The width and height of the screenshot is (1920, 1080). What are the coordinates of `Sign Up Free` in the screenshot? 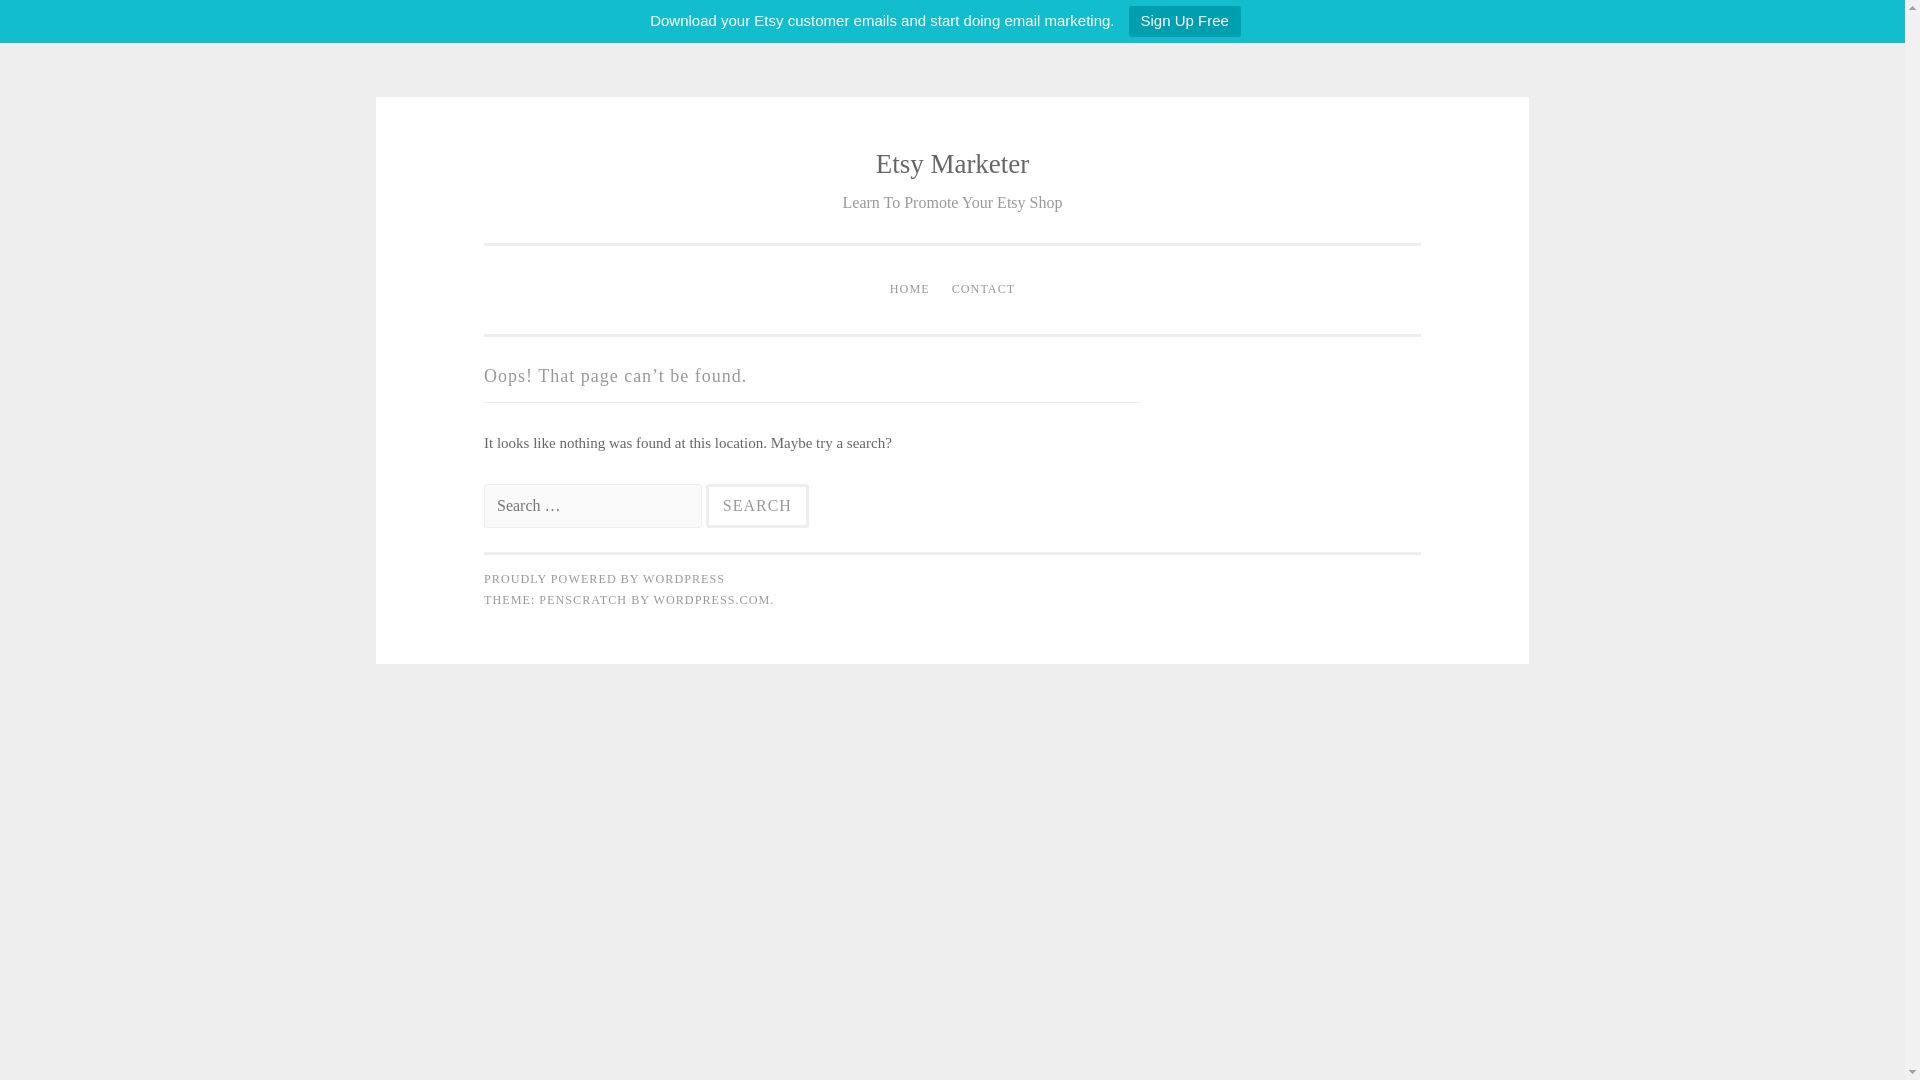 It's located at (1184, 21).